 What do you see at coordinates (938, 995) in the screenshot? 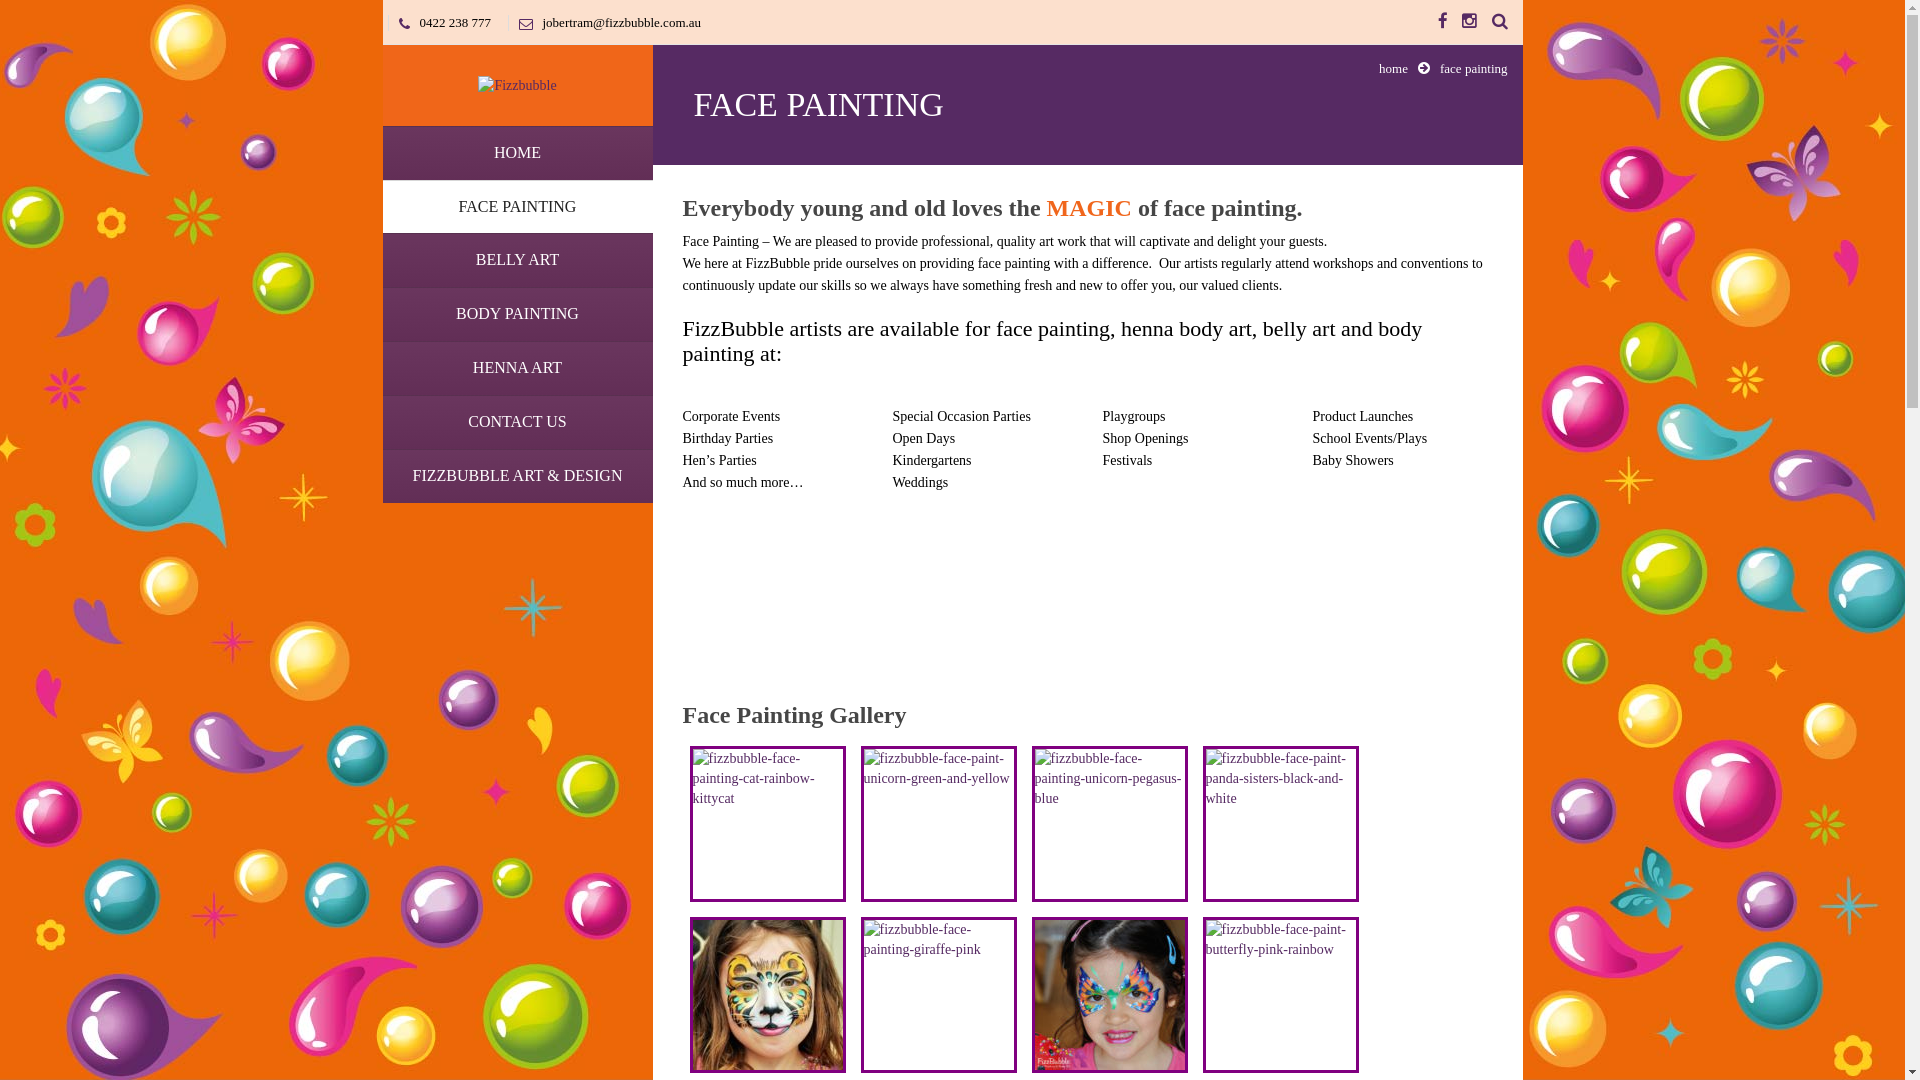
I see `fizzbubble-face-painting-giraffe-pink` at bounding box center [938, 995].